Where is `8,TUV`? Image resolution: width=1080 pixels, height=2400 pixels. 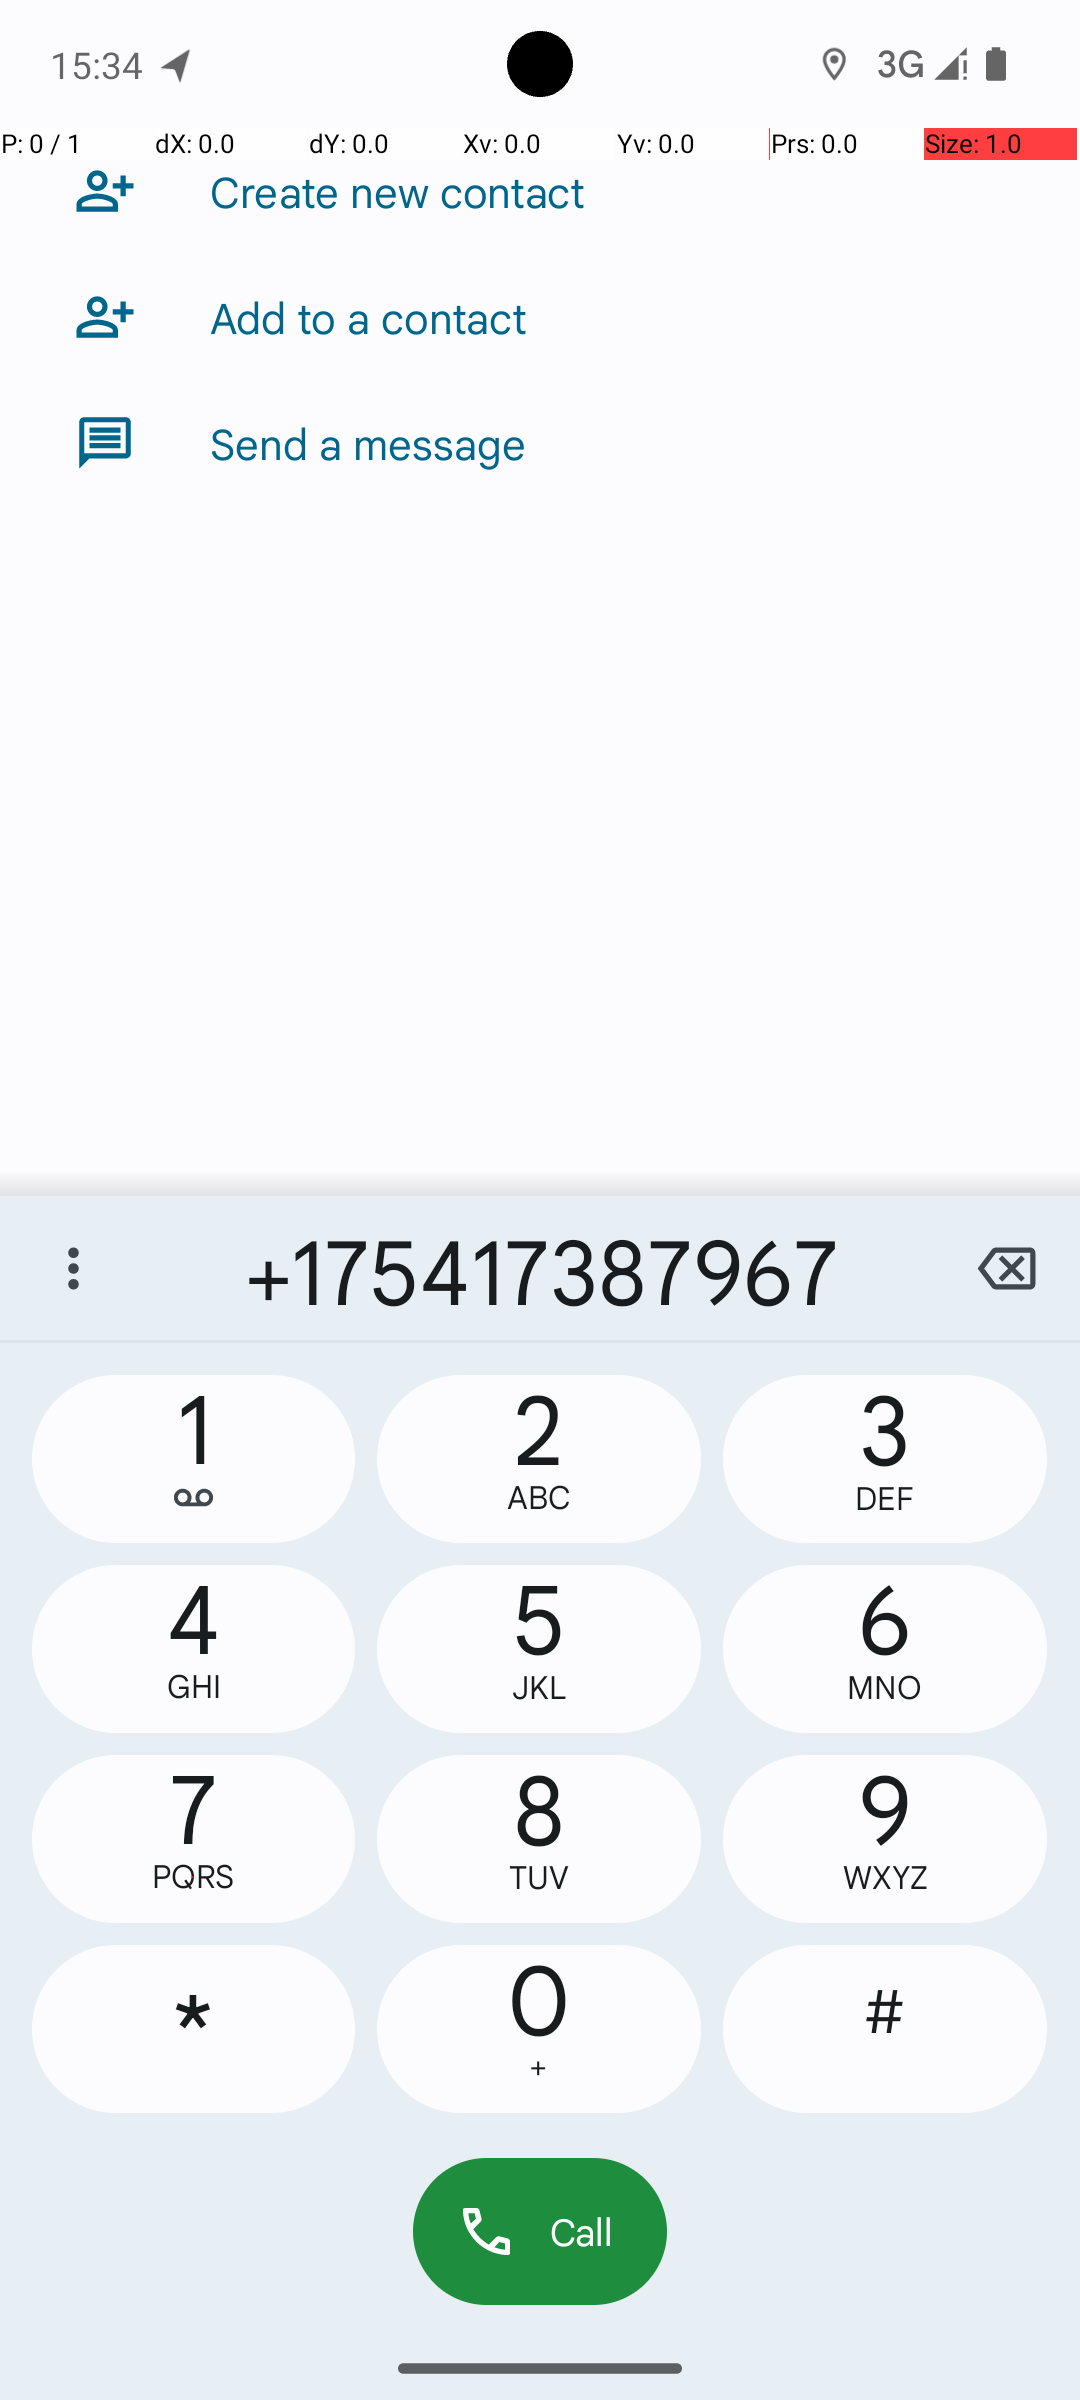 8,TUV is located at coordinates (539, 1839).